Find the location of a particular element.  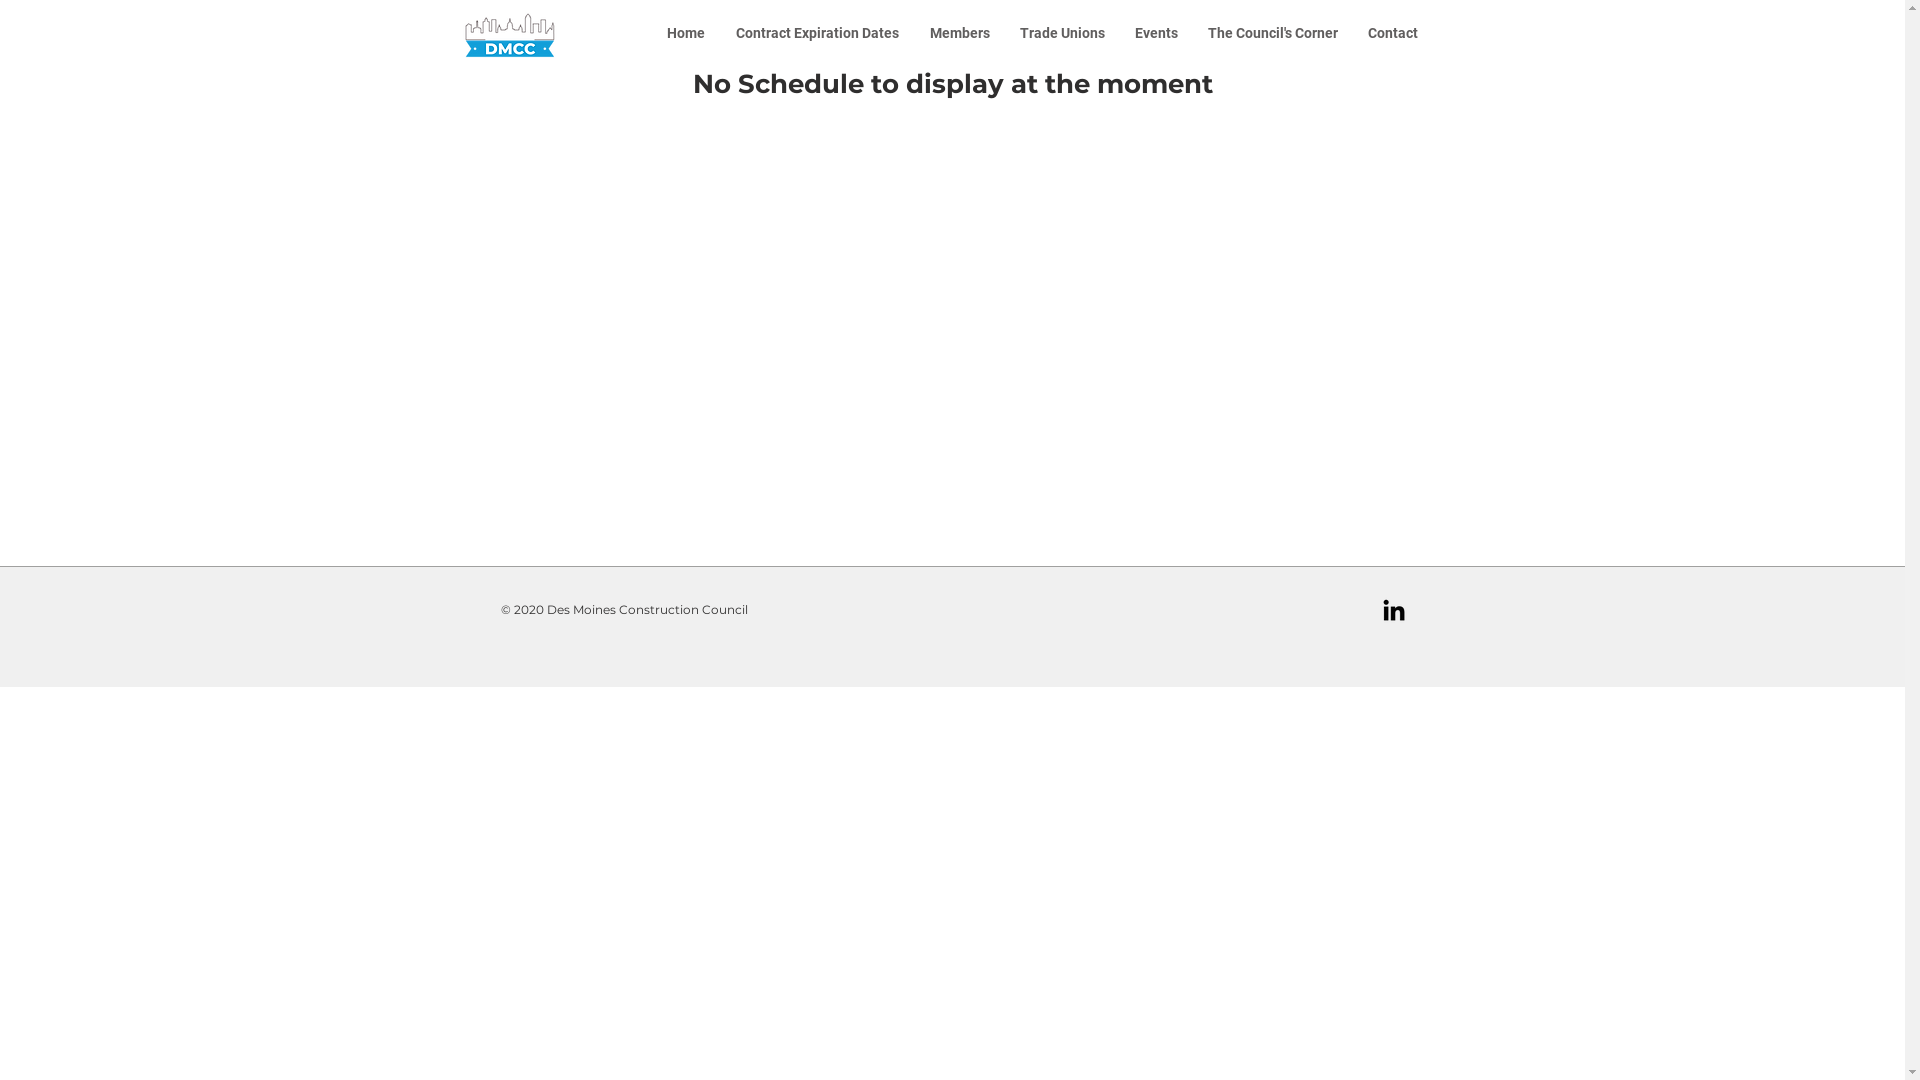

Contract Expiration Dates is located at coordinates (817, 34).